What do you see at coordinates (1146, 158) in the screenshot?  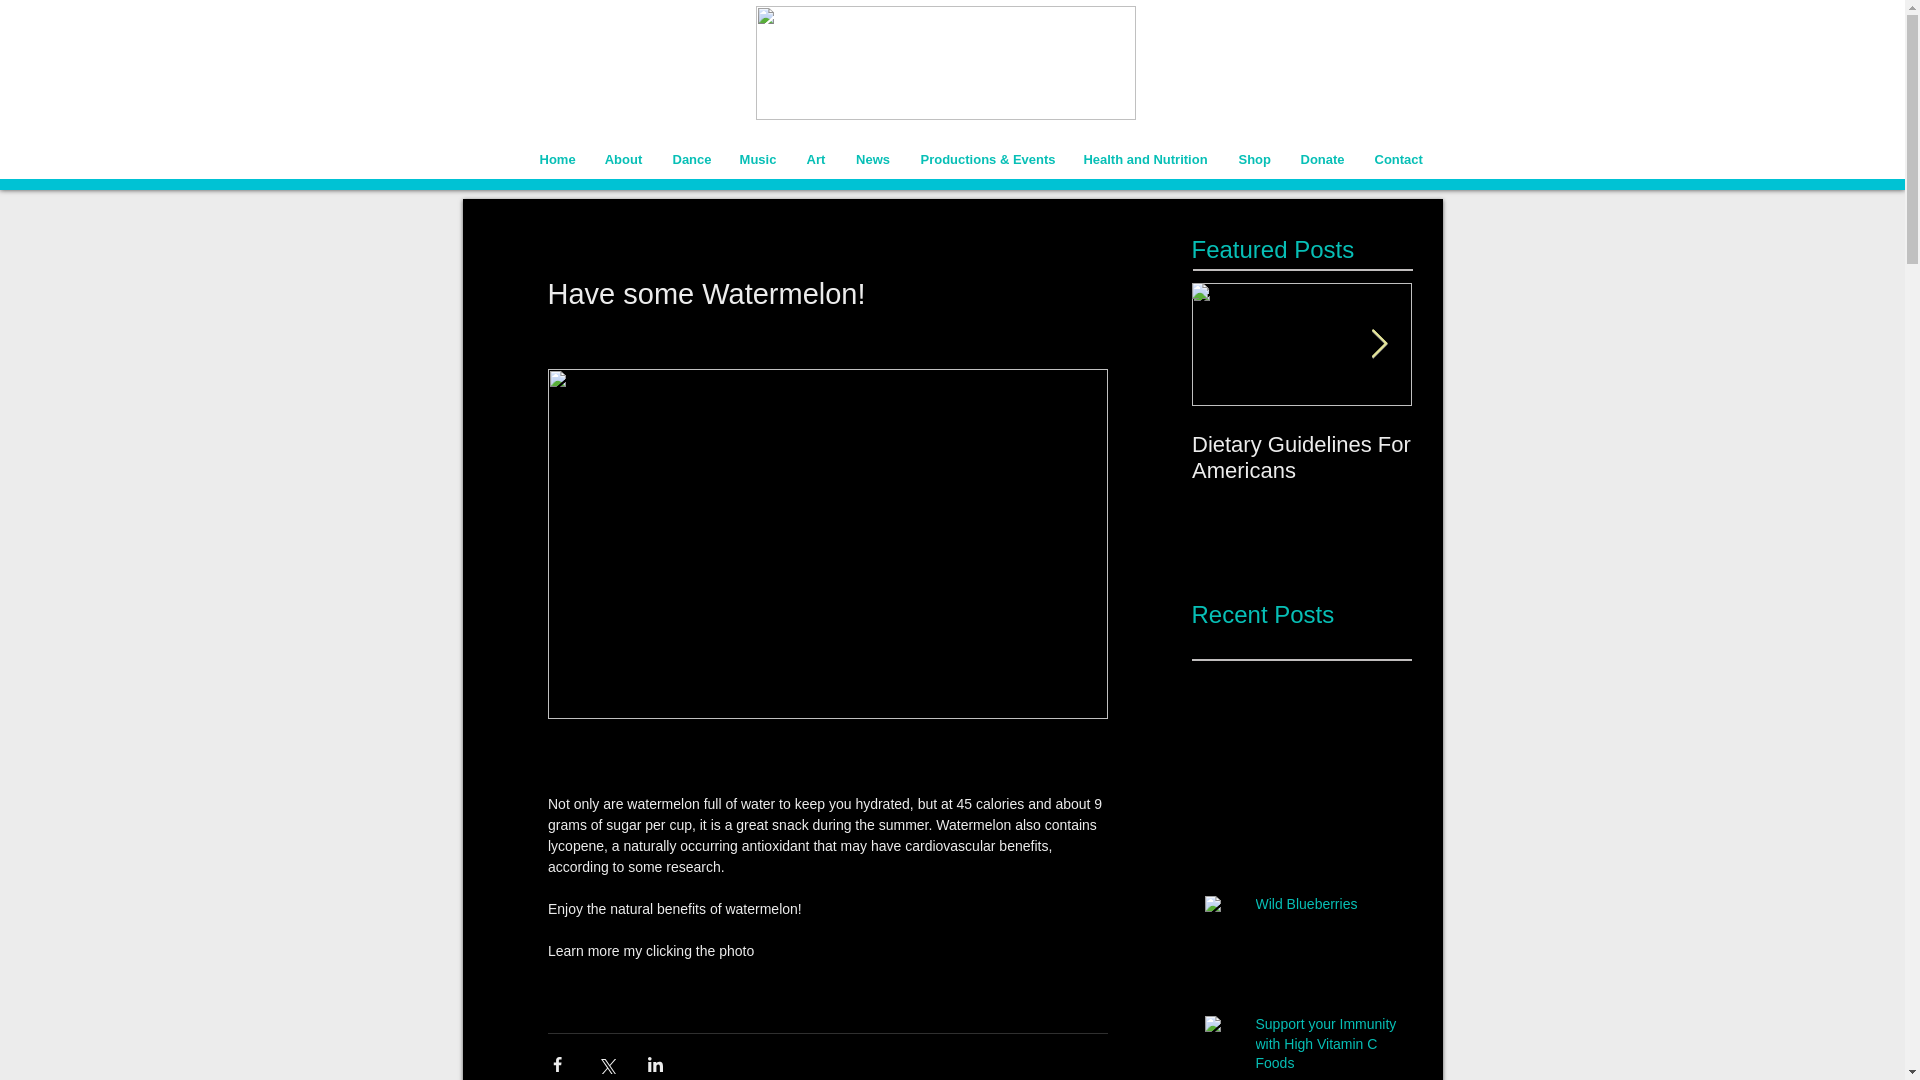 I see `Health and Nutrition` at bounding box center [1146, 158].